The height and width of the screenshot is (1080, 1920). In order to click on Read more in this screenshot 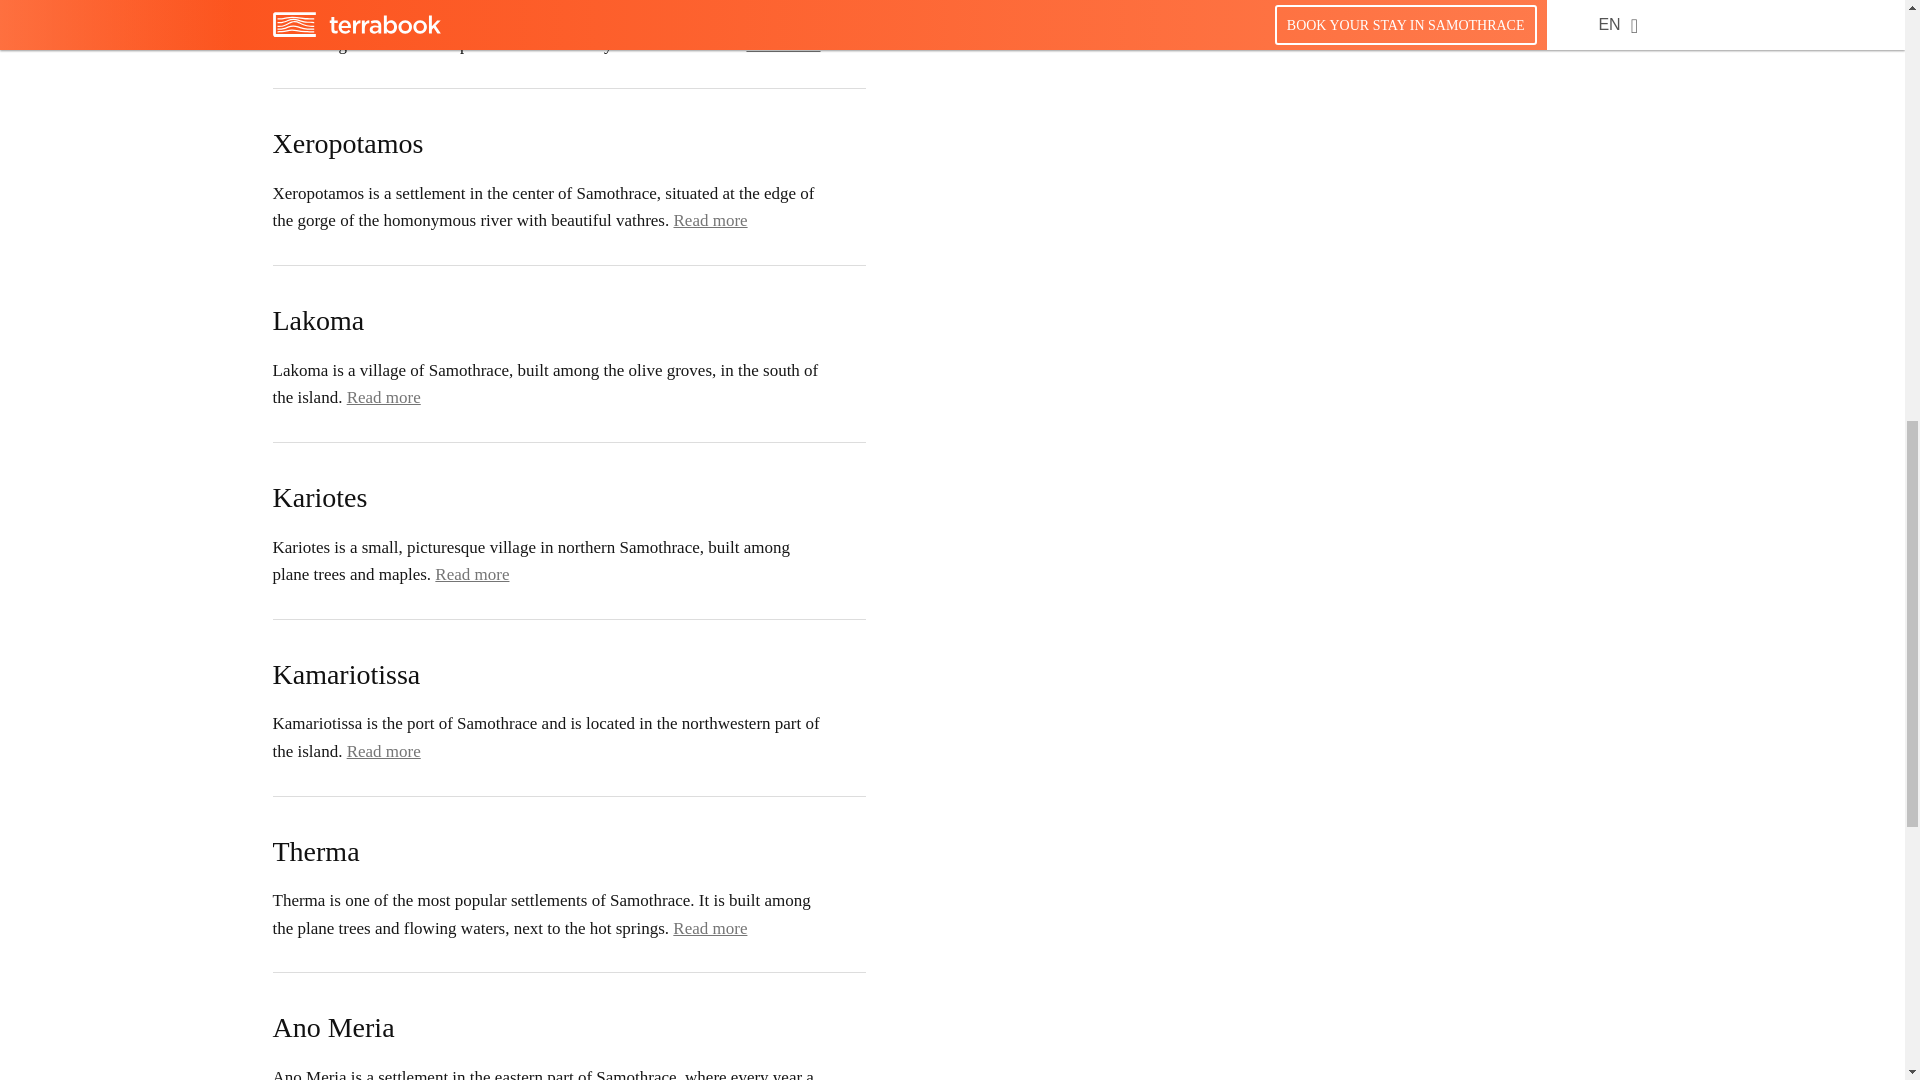, I will do `click(384, 751)`.